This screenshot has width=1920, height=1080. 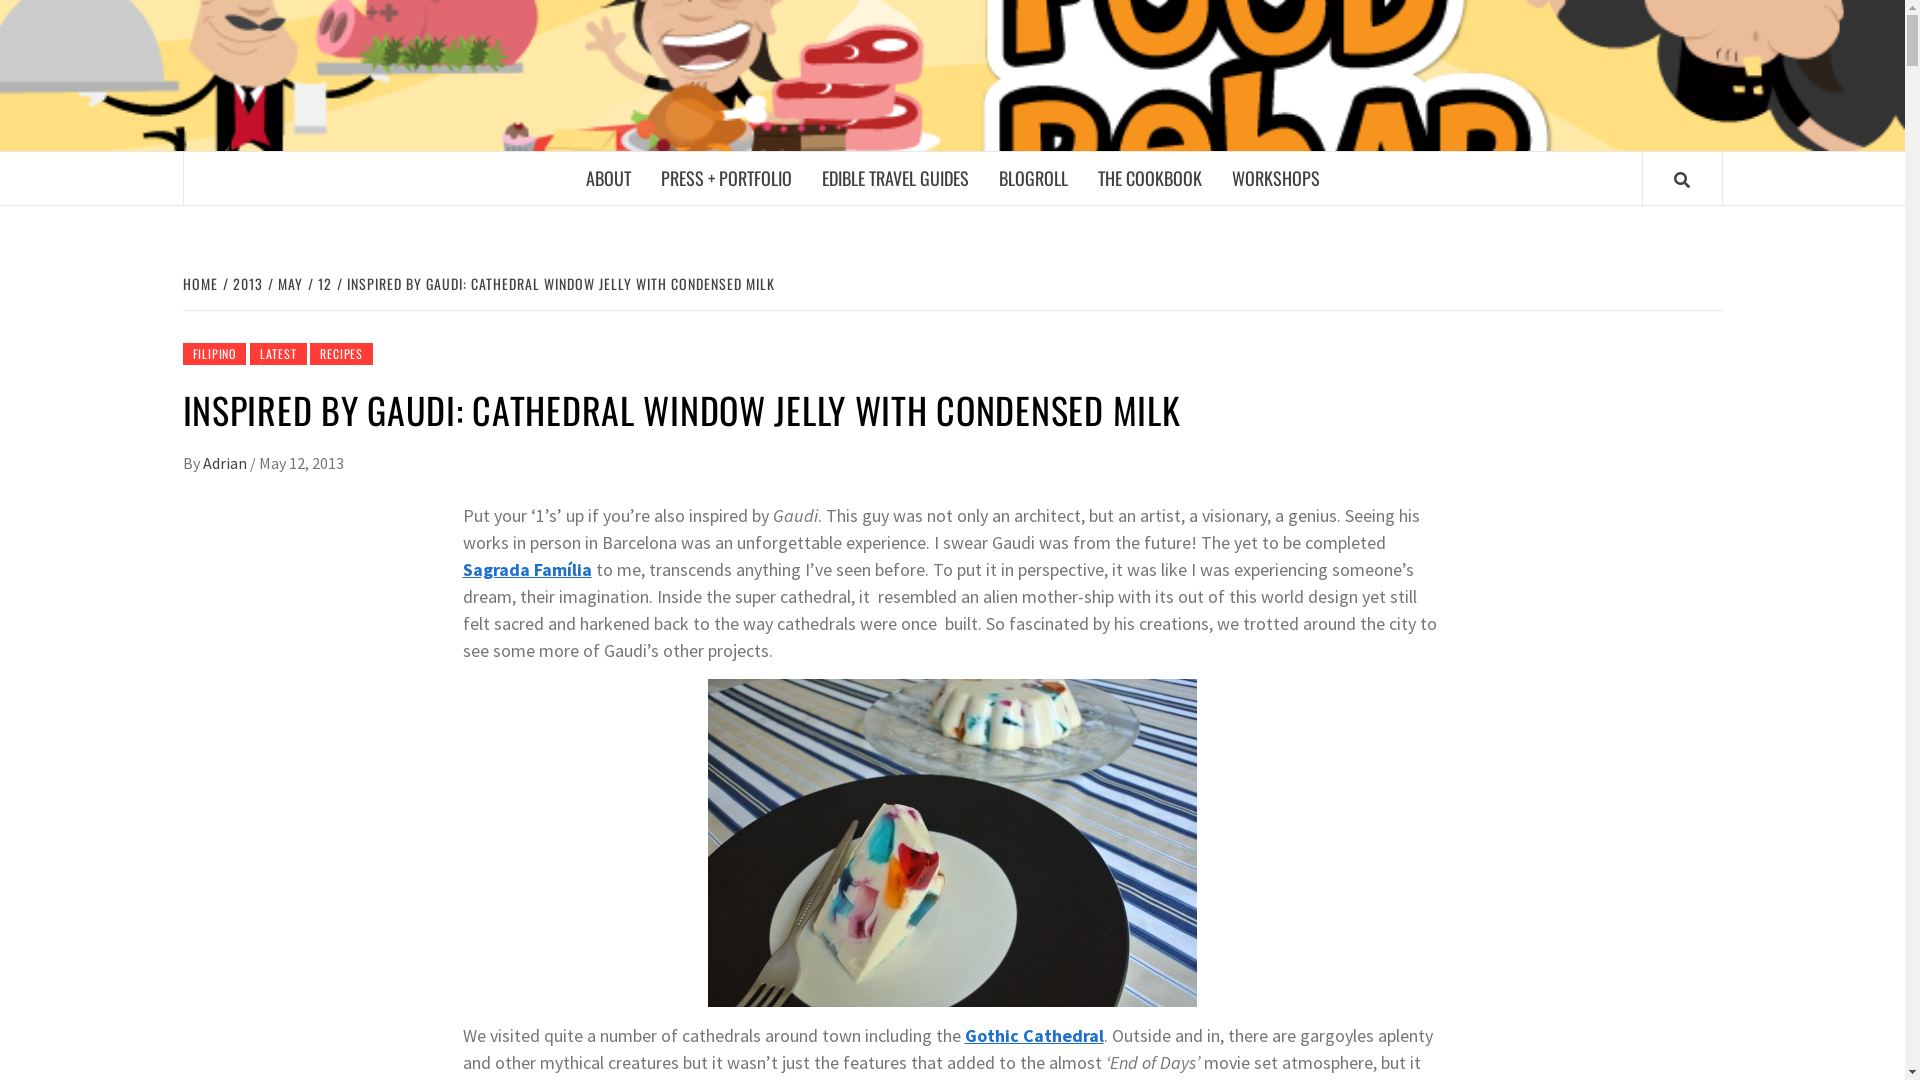 What do you see at coordinates (1275, 178) in the screenshot?
I see `WORKSHOPS` at bounding box center [1275, 178].